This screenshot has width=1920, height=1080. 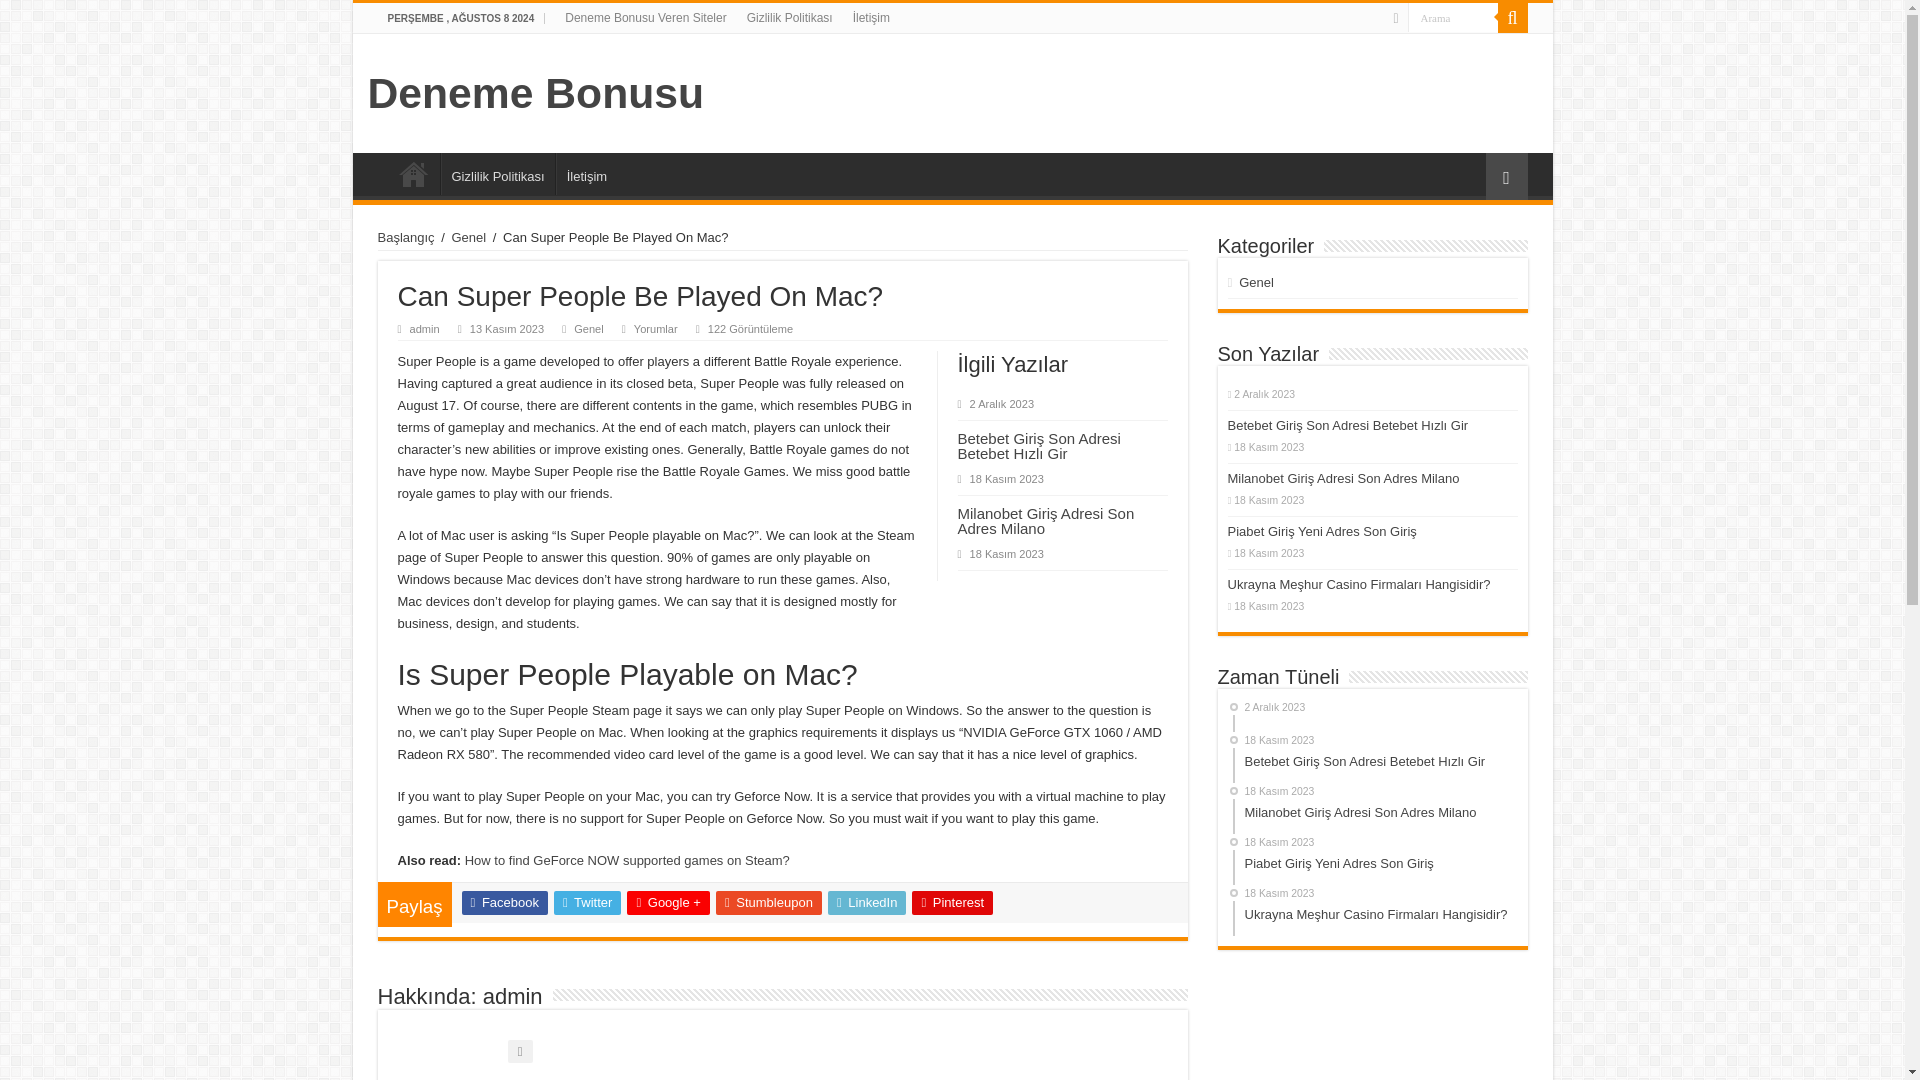 I want to click on Deneme Bonusu, so click(x=536, y=92).